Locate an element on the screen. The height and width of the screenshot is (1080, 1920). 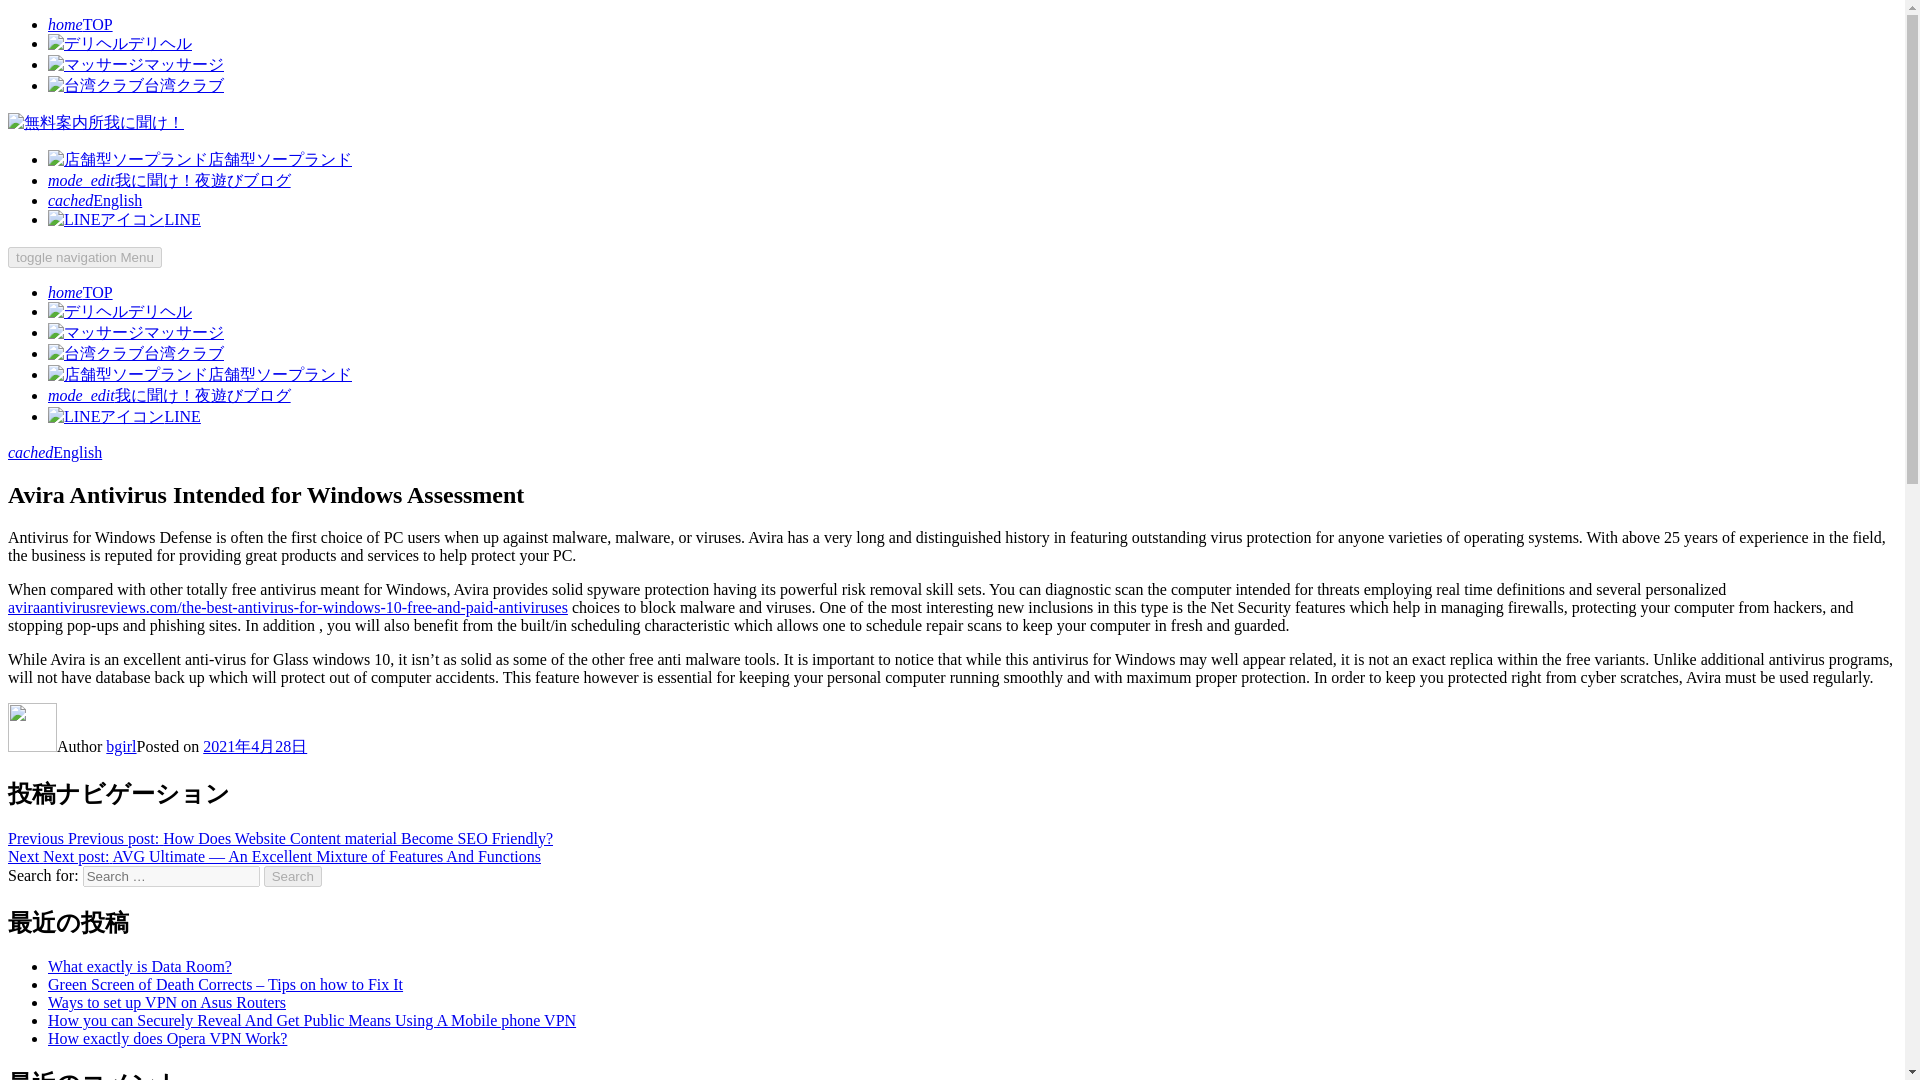
toggle navigation Menu is located at coordinates (84, 257).